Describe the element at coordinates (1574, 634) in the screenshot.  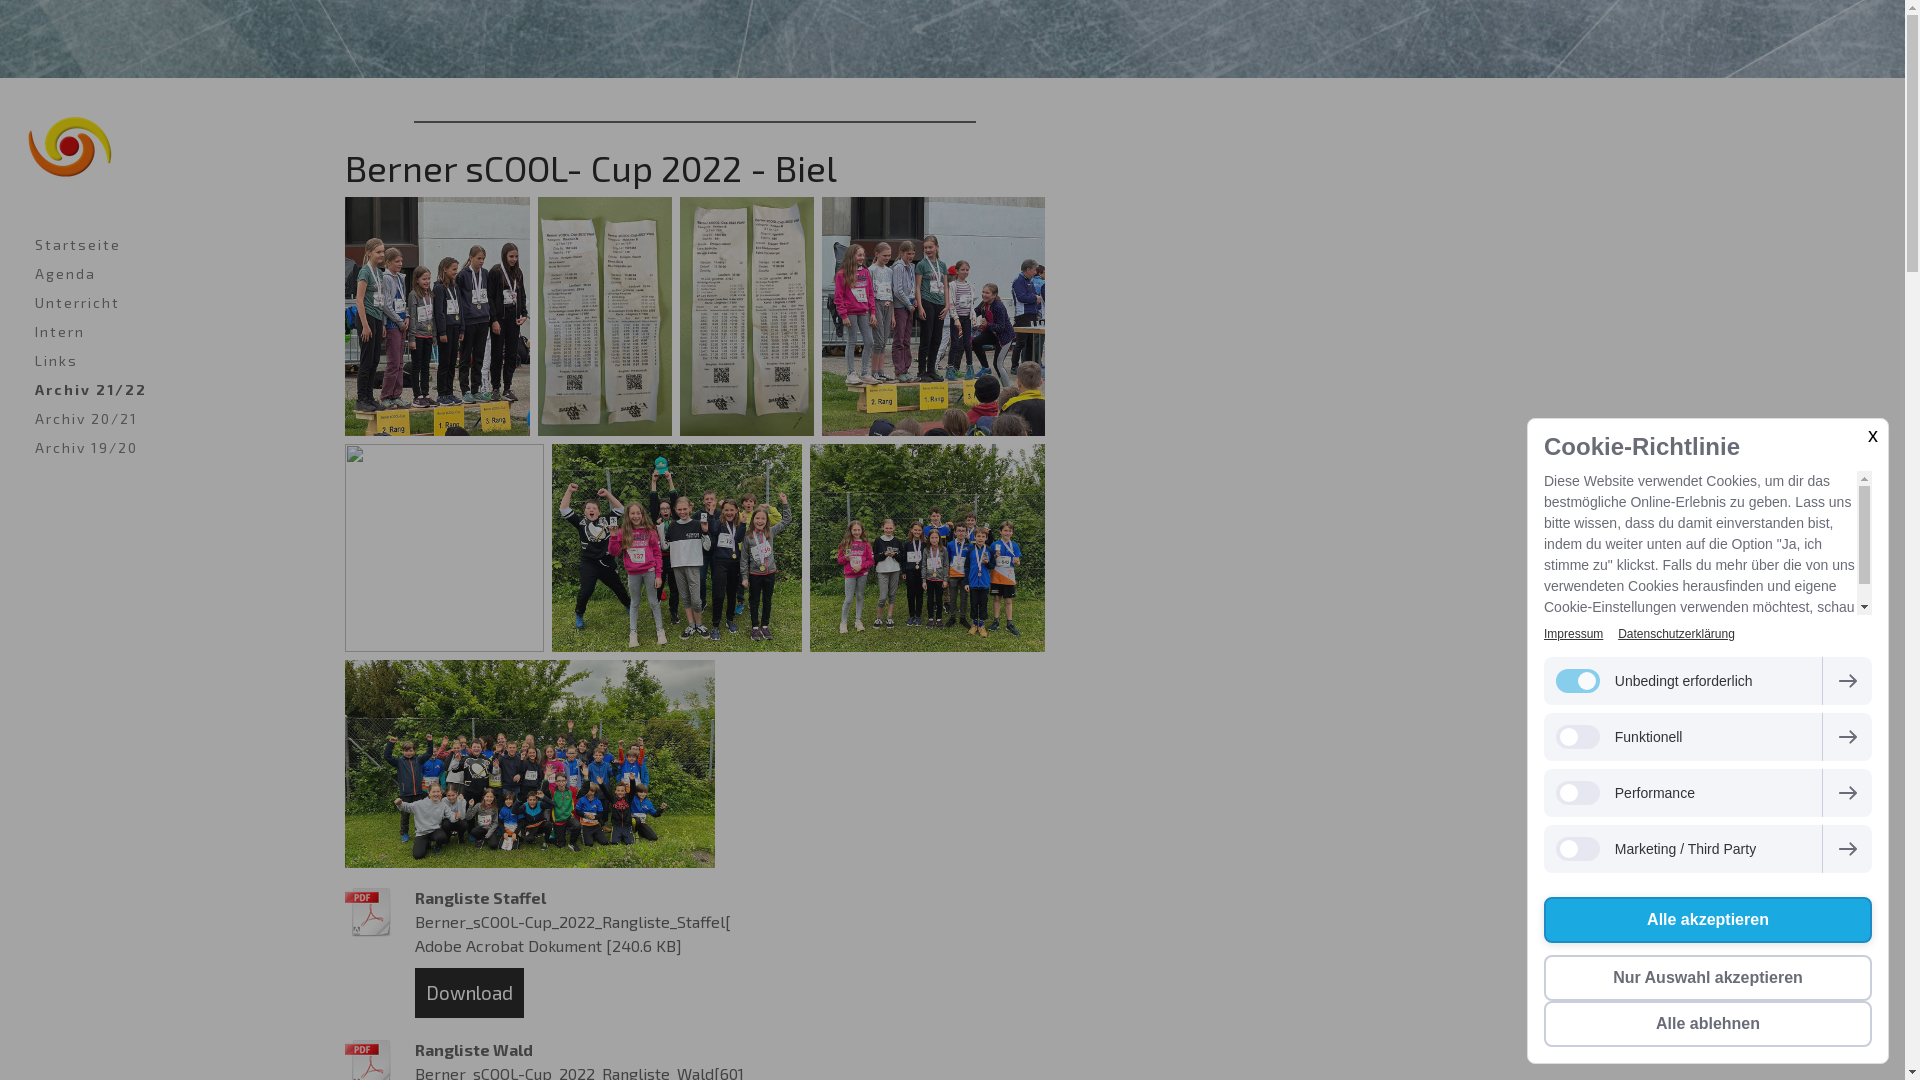
I see `Impressum` at that location.